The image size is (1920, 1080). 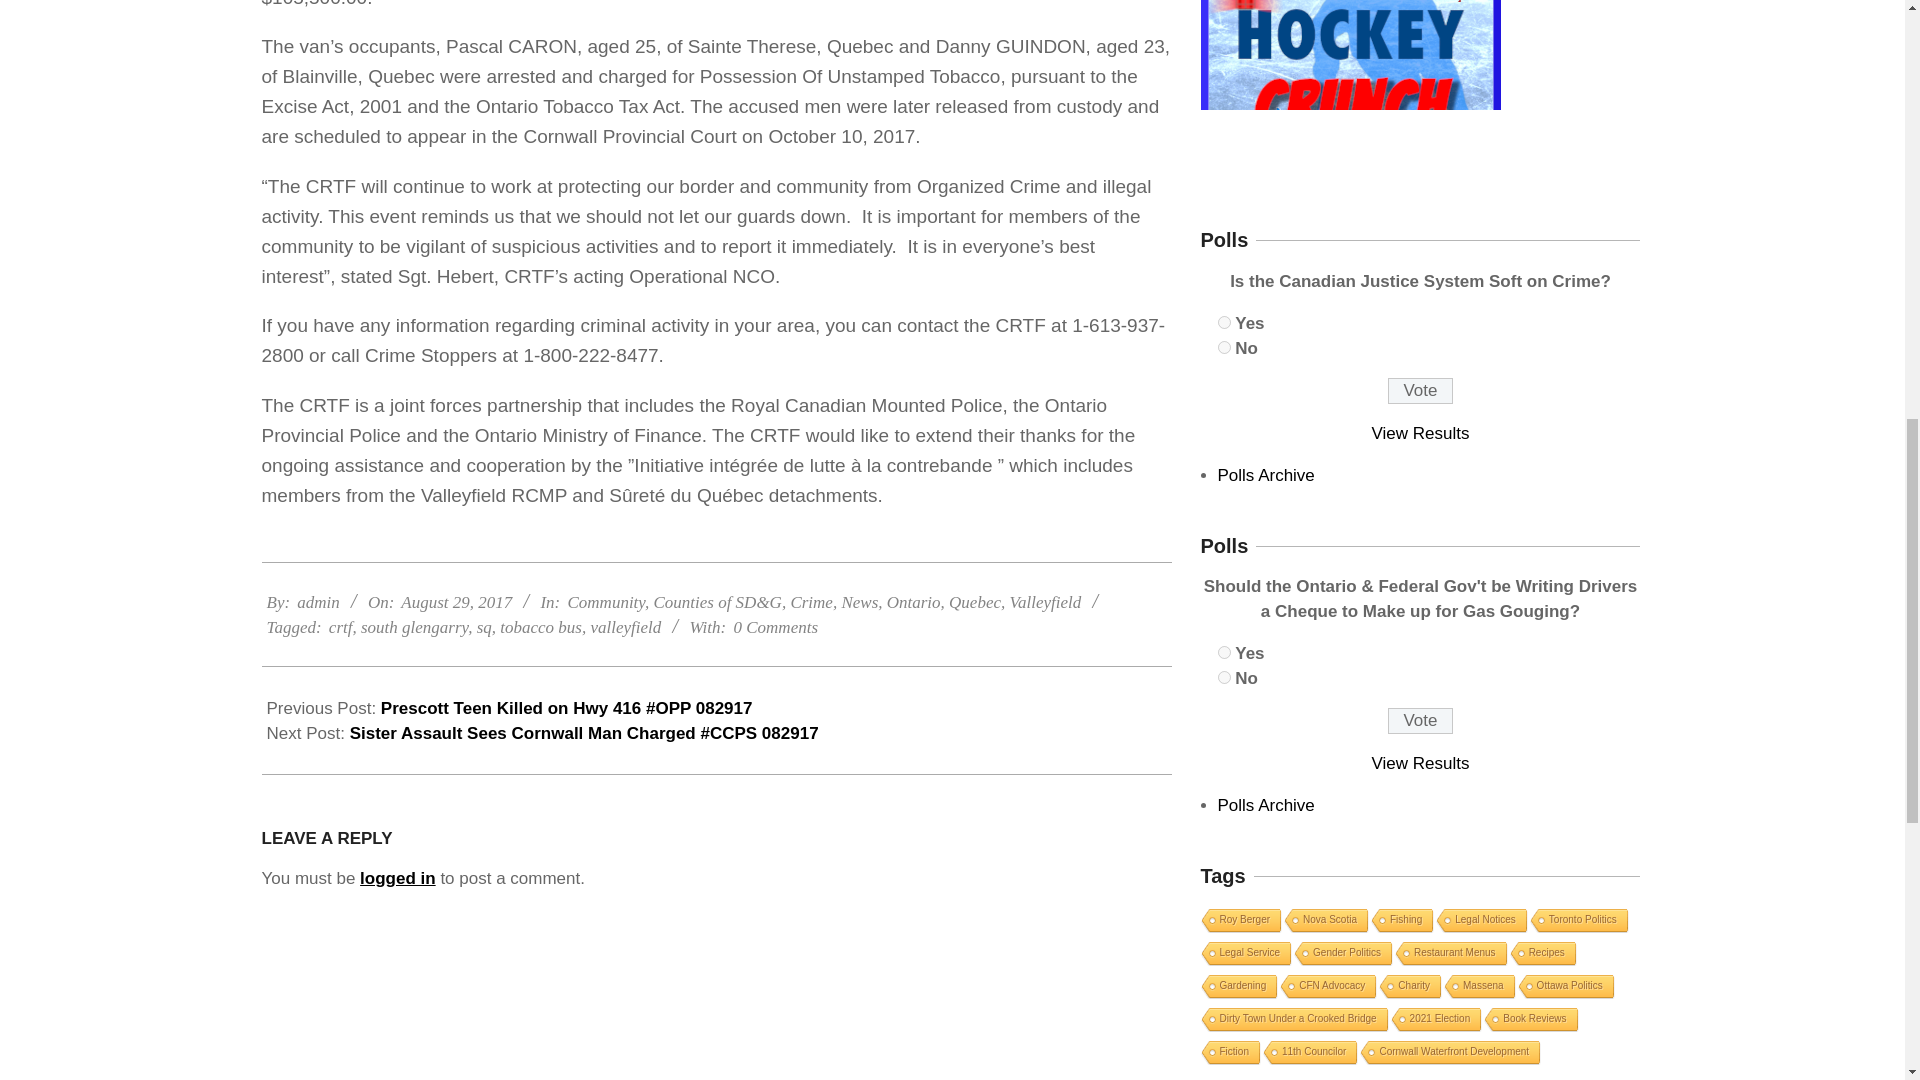 I want to click on 1755, so click(x=1224, y=348).